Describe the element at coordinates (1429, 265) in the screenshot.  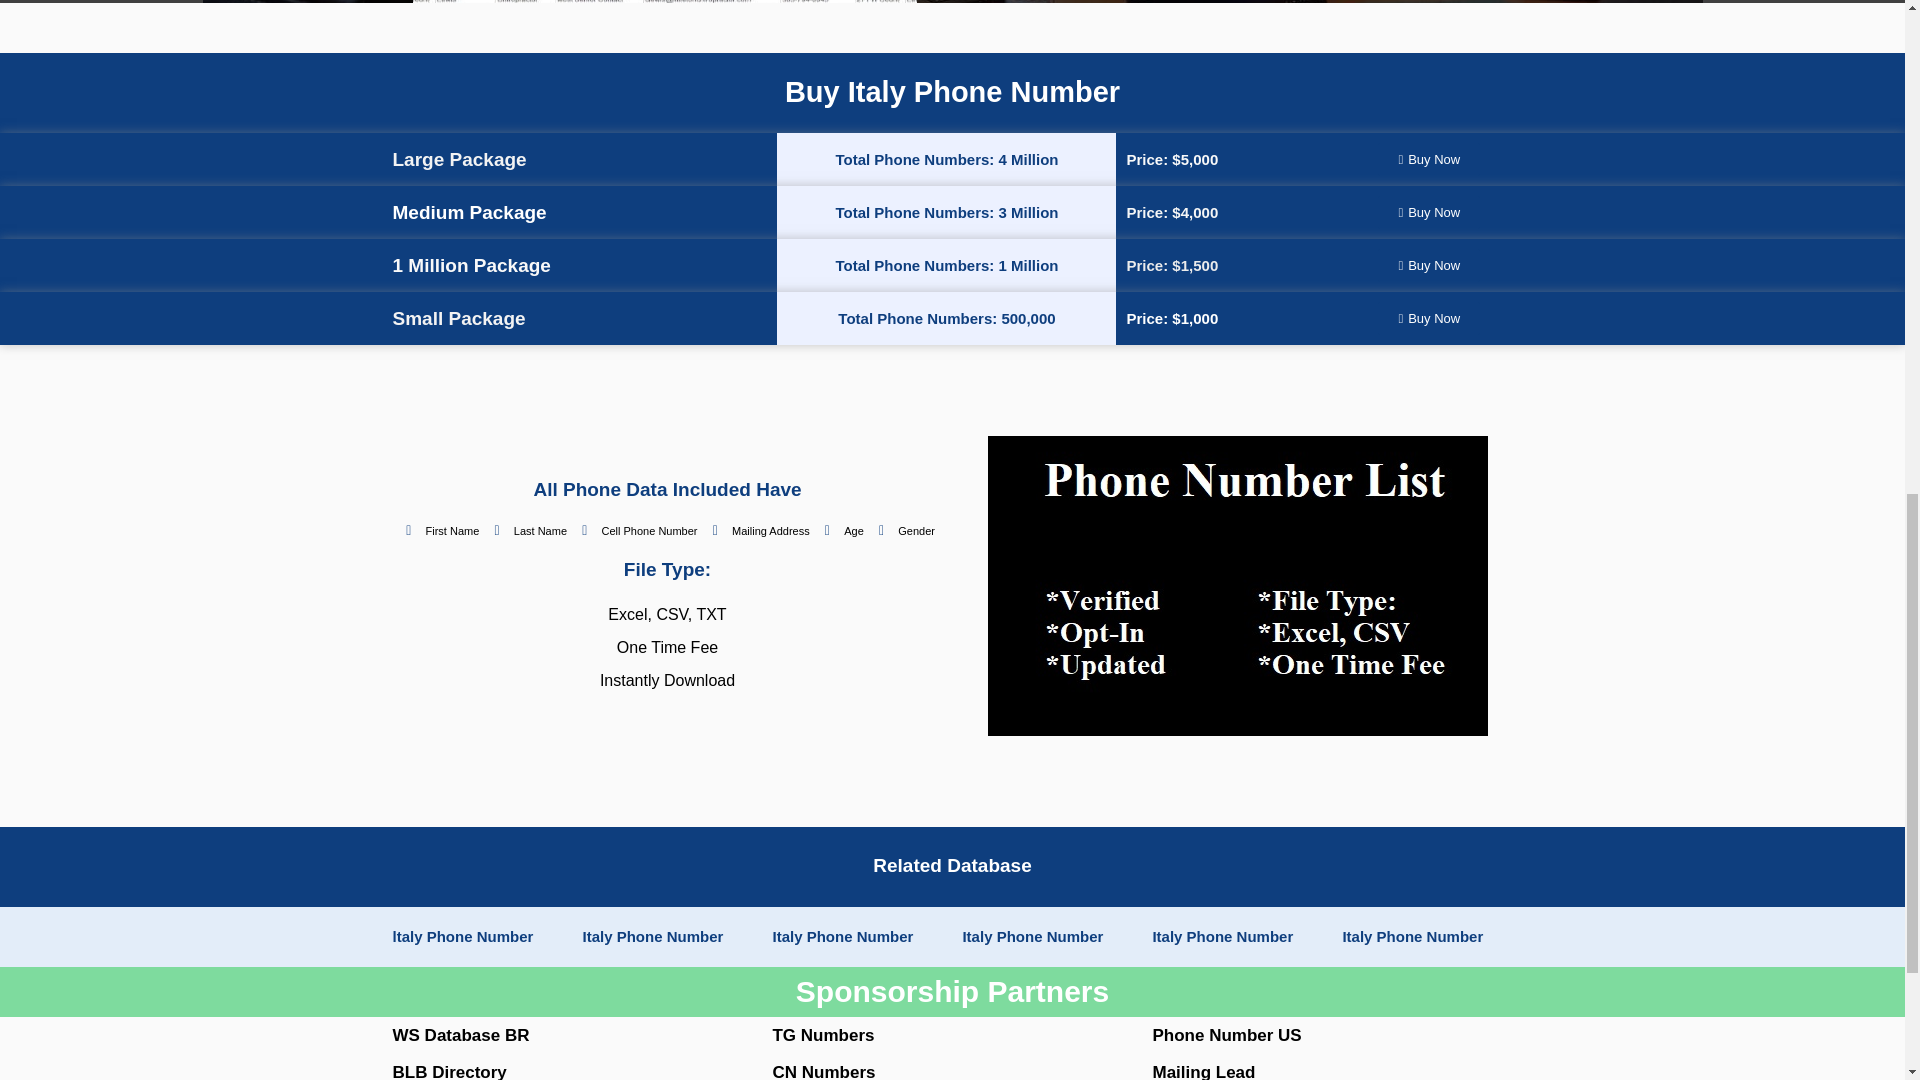
I see `Buy Now` at that location.